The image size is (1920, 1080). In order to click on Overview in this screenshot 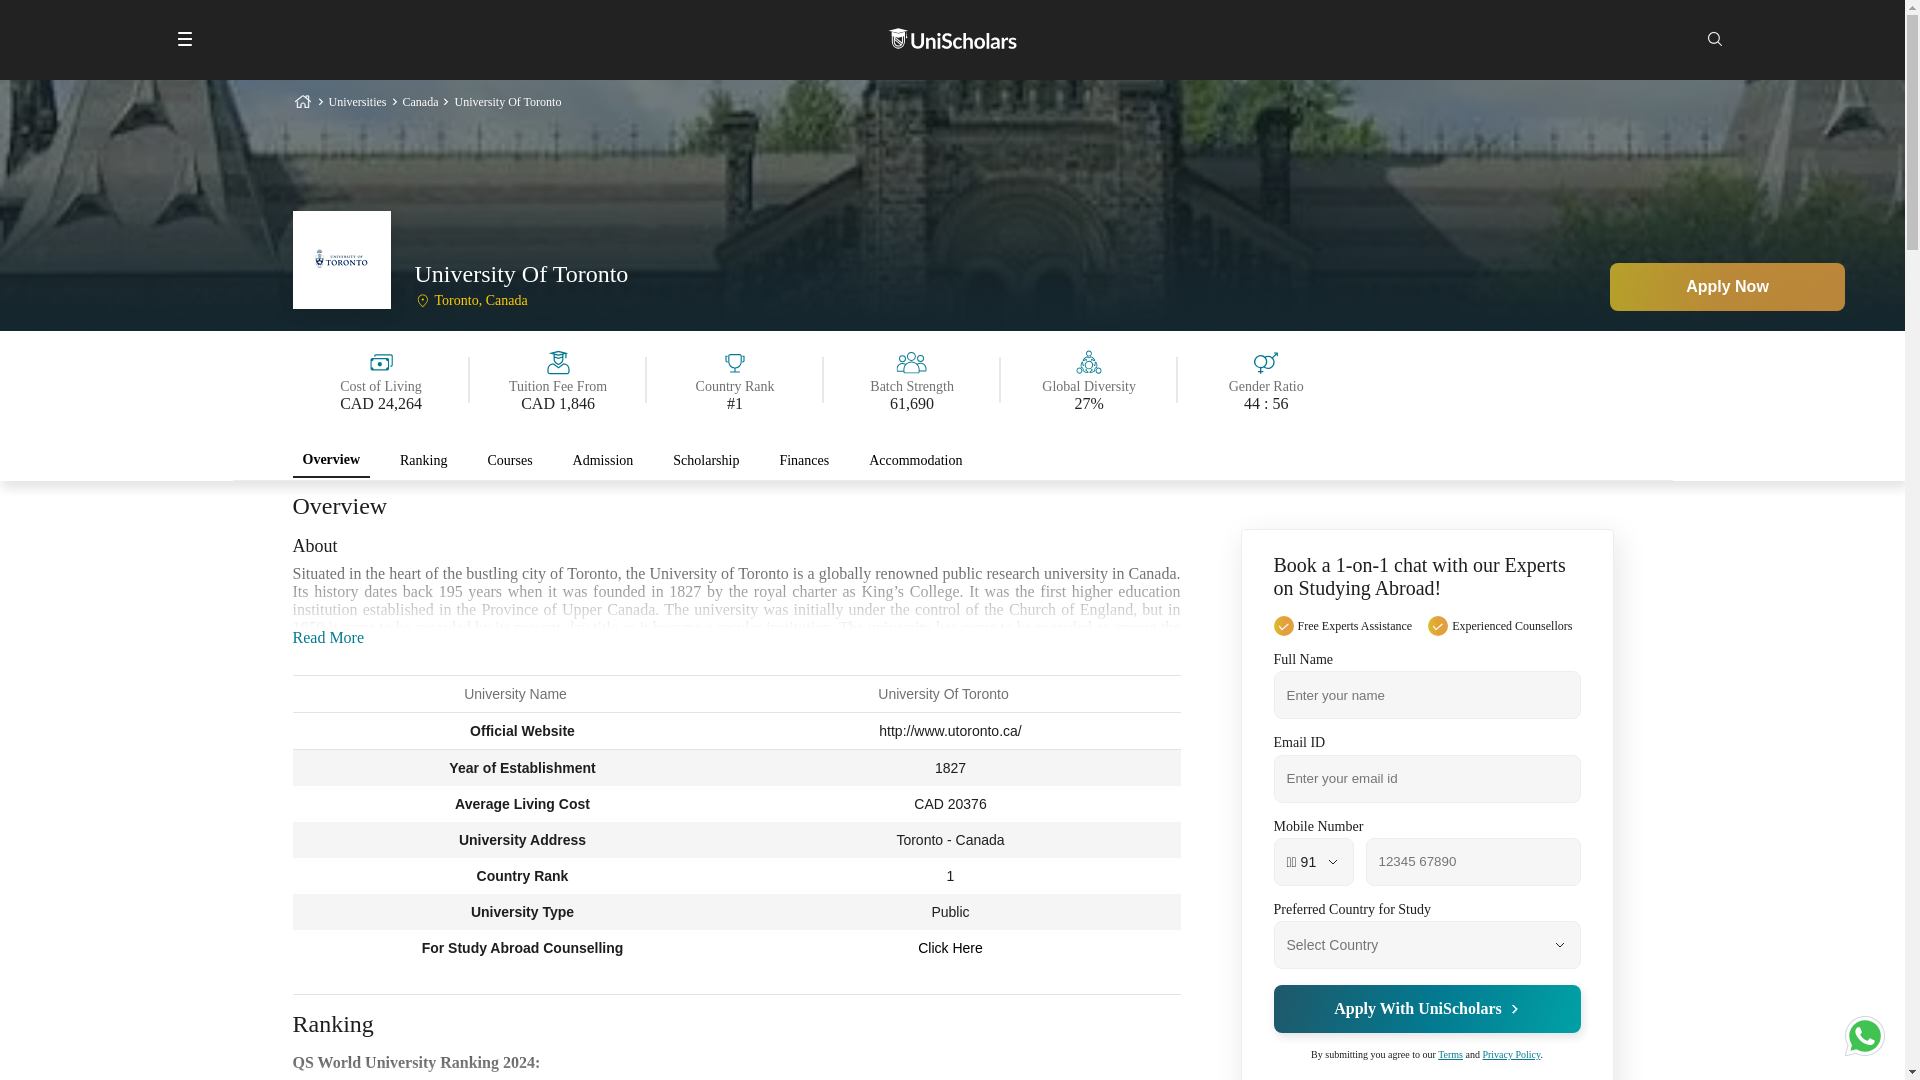, I will do `click(330, 460)`.